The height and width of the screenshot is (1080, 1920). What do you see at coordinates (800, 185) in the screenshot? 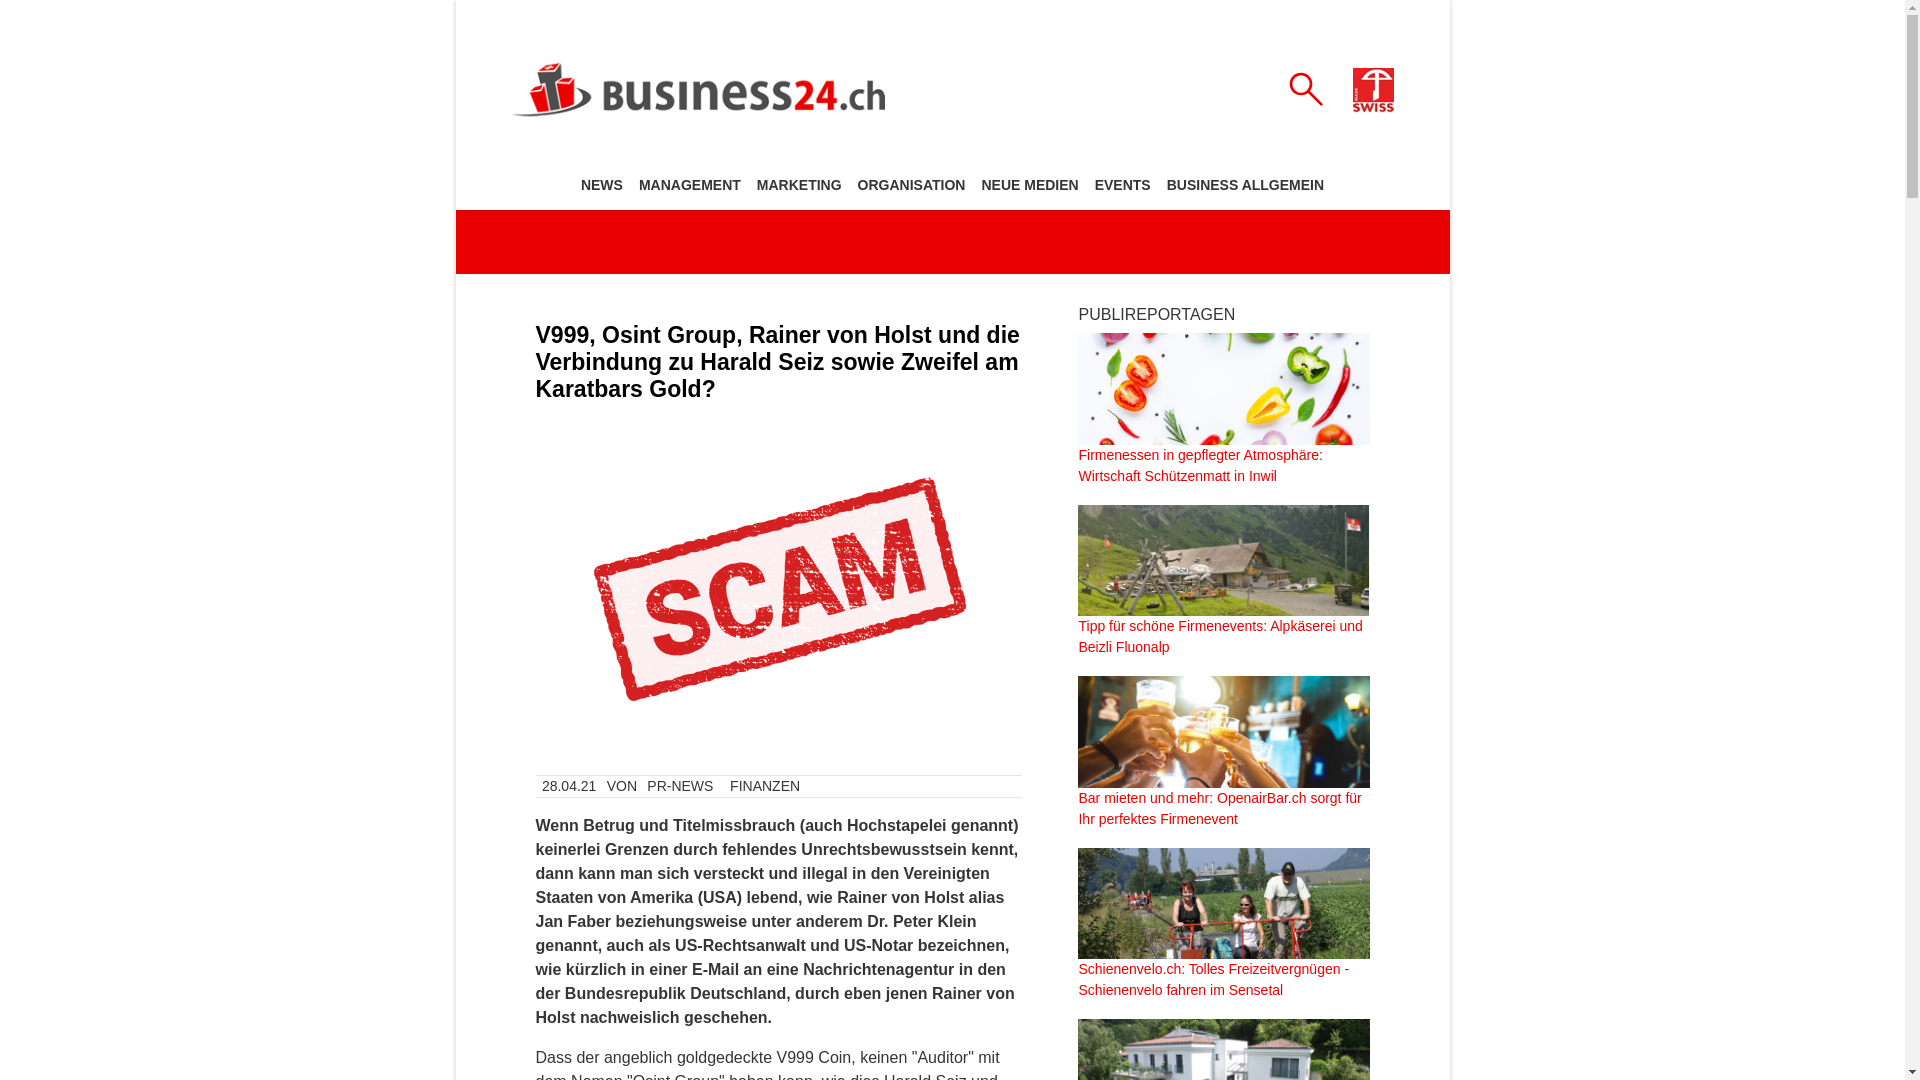
I see `MARKETING` at bounding box center [800, 185].